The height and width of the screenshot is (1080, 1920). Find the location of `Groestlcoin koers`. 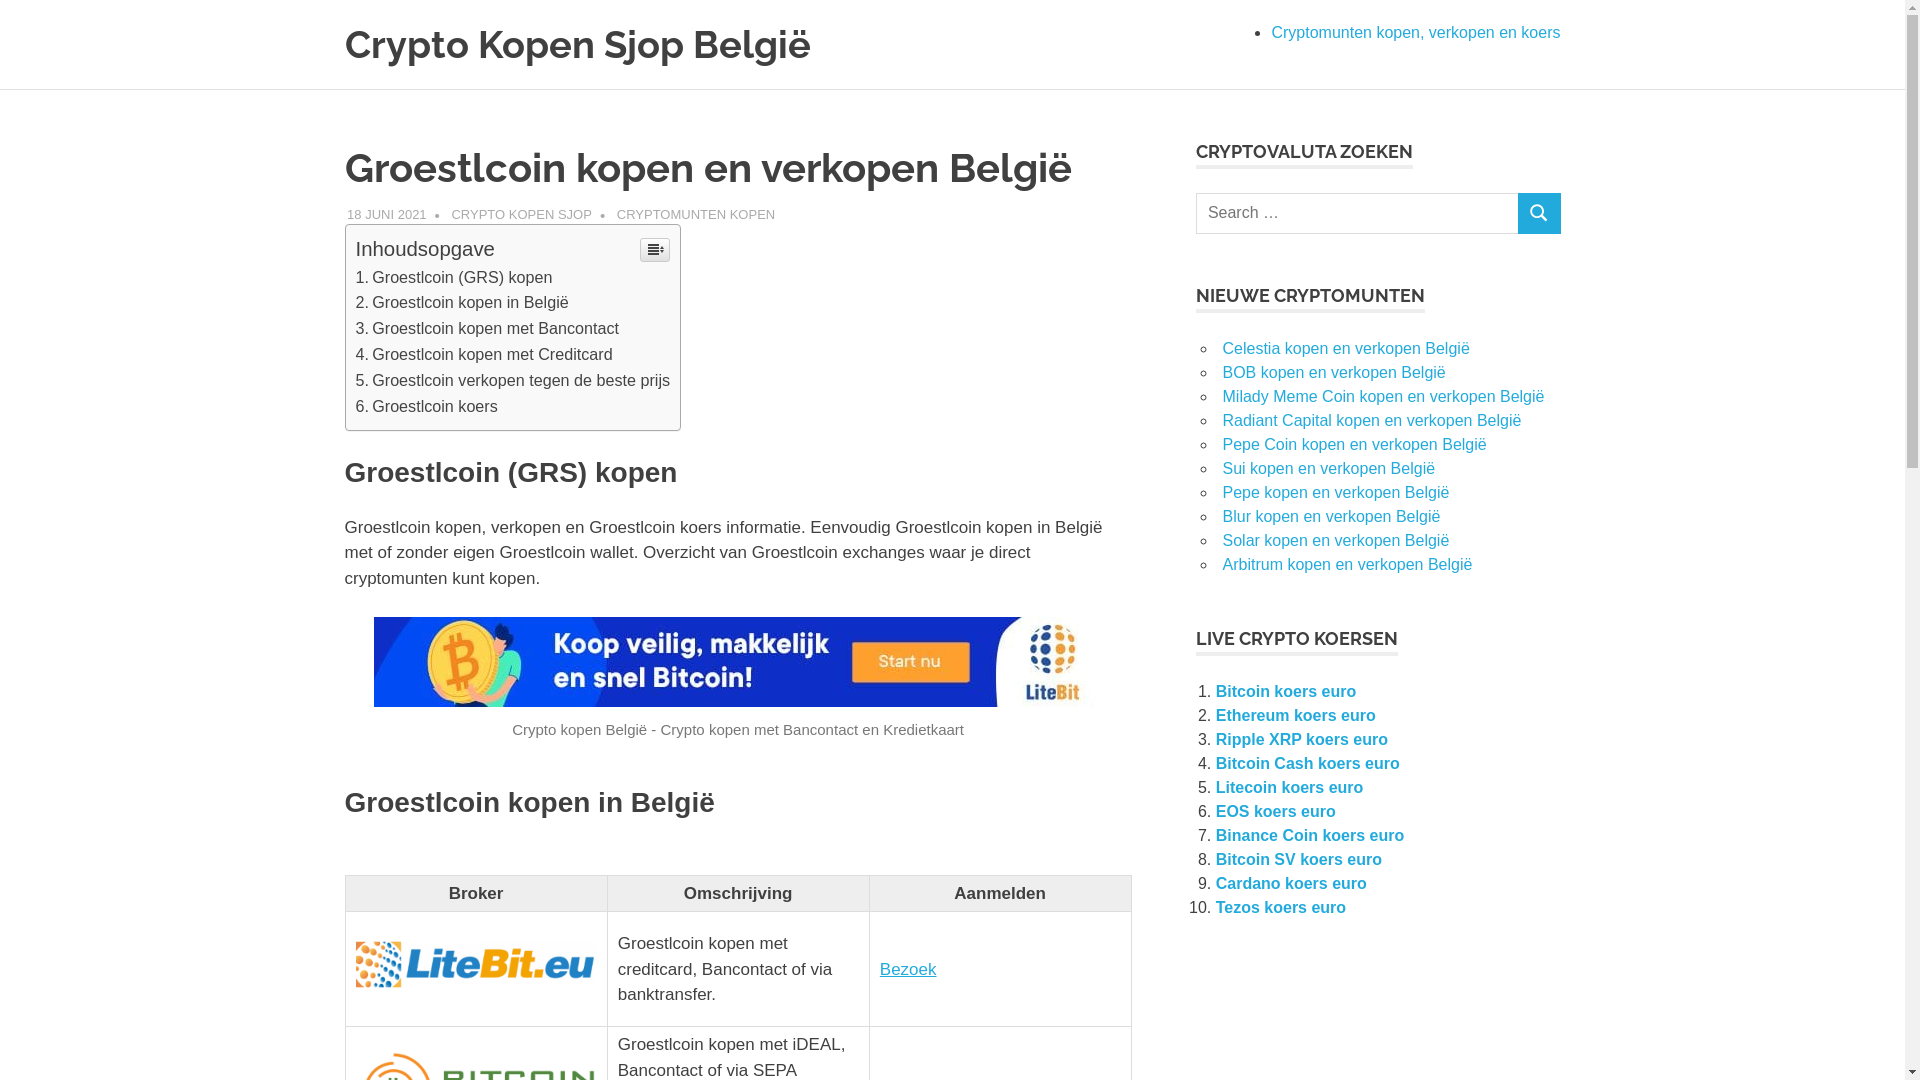

Groestlcoin koers is located at coordinates (427, 406).